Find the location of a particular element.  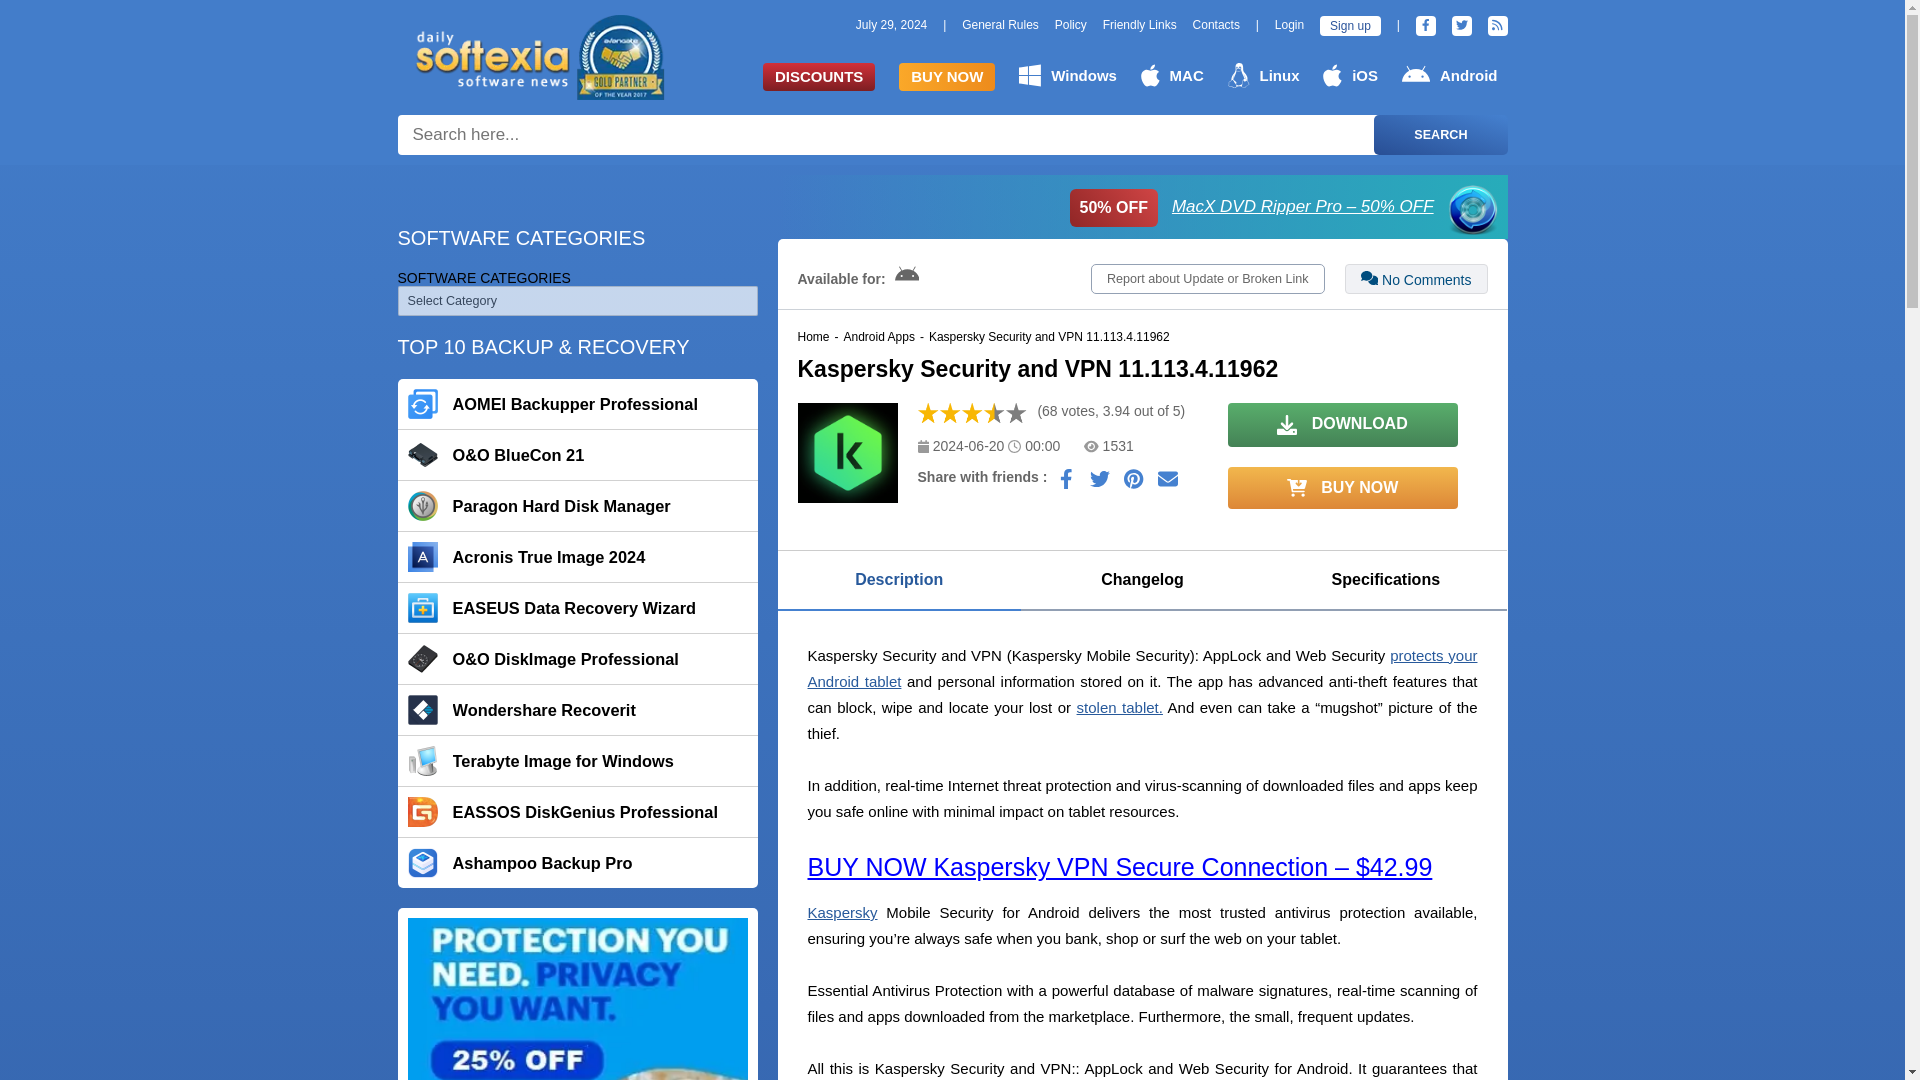

Contacts is located at coordinates (1216, 25).